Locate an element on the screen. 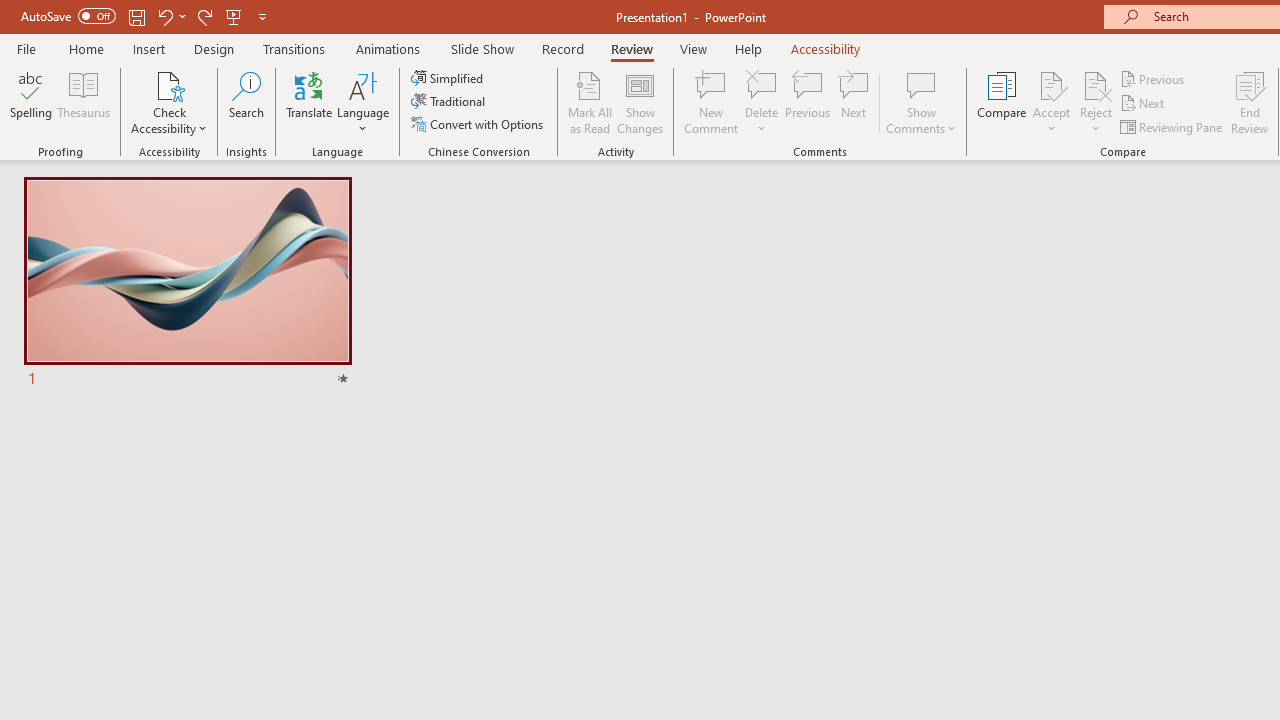 The height and width of the screenshot is (720, 1280). New Comment is located at coordinates (712, 102).